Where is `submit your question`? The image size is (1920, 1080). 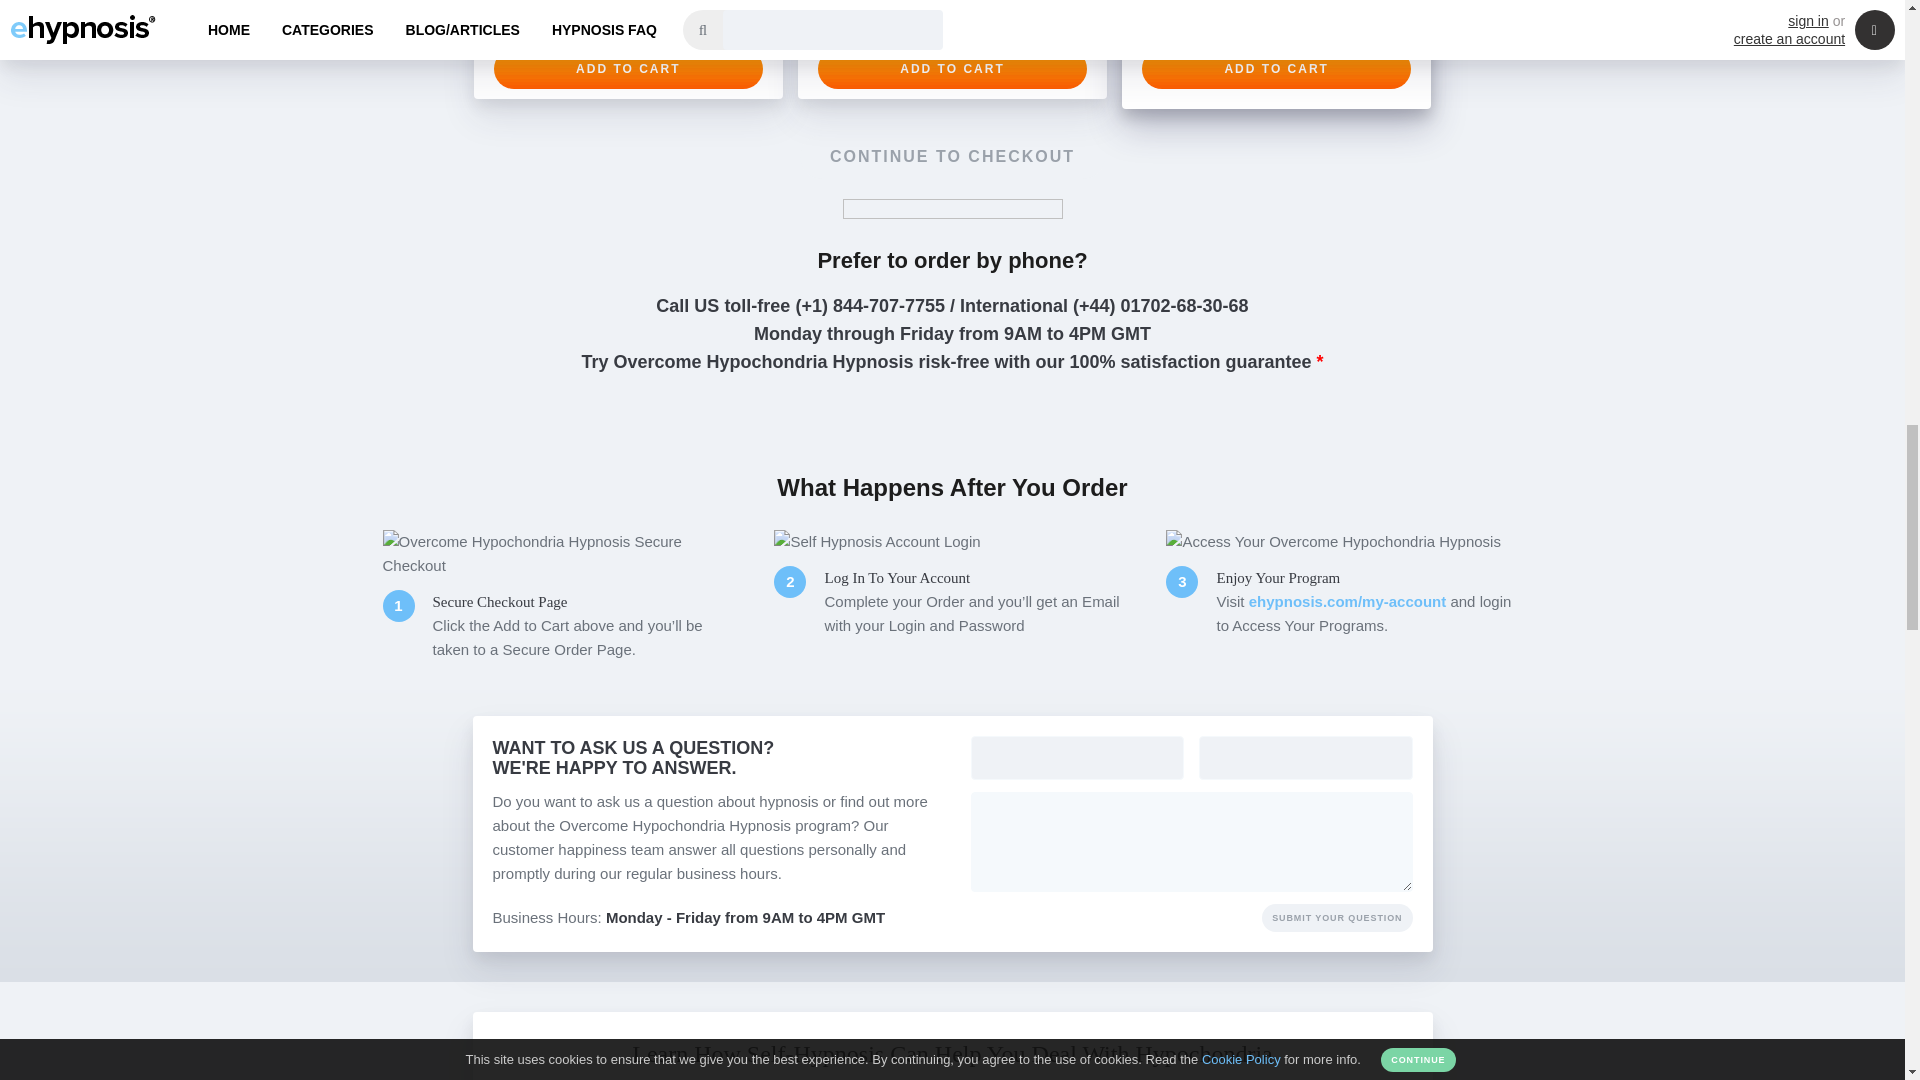 submit your question is located at coordinates (1336, 918).